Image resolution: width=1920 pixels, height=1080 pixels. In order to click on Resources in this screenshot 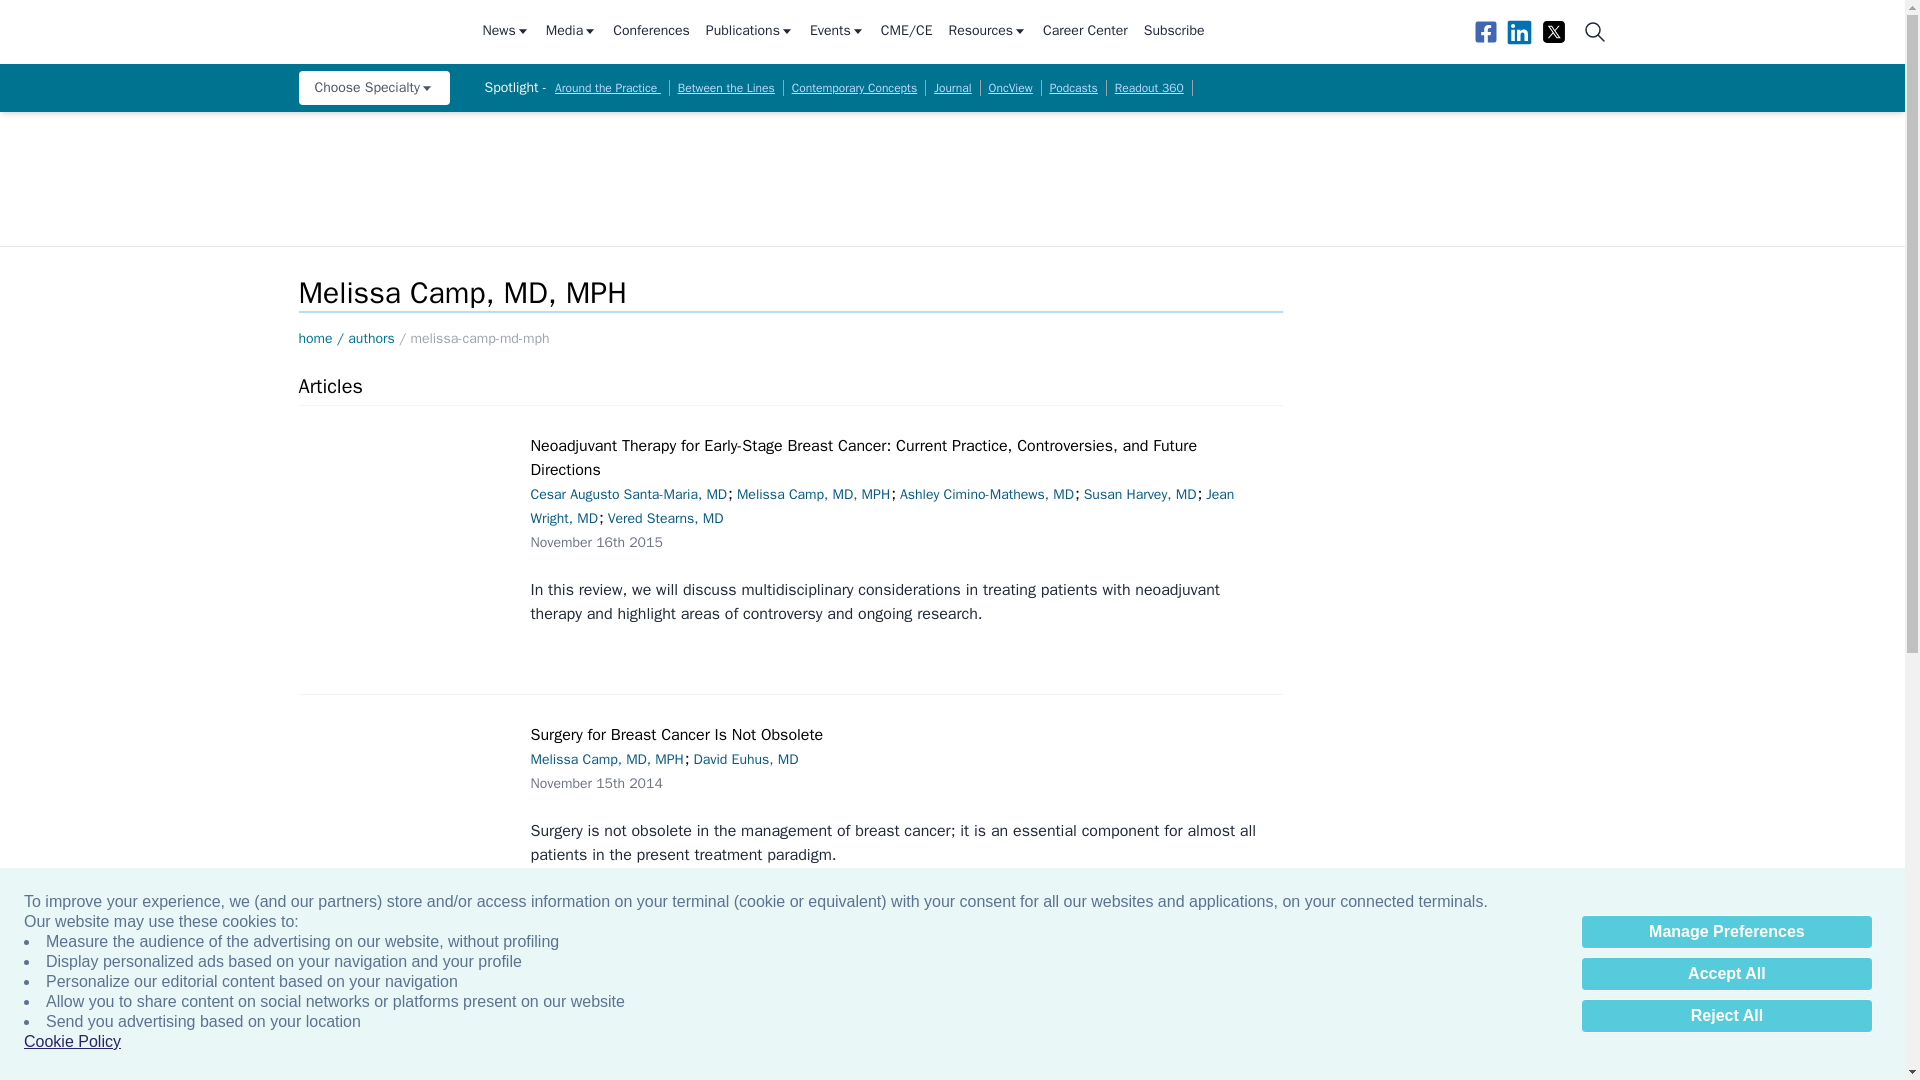, I will do `click(988, 32)`.